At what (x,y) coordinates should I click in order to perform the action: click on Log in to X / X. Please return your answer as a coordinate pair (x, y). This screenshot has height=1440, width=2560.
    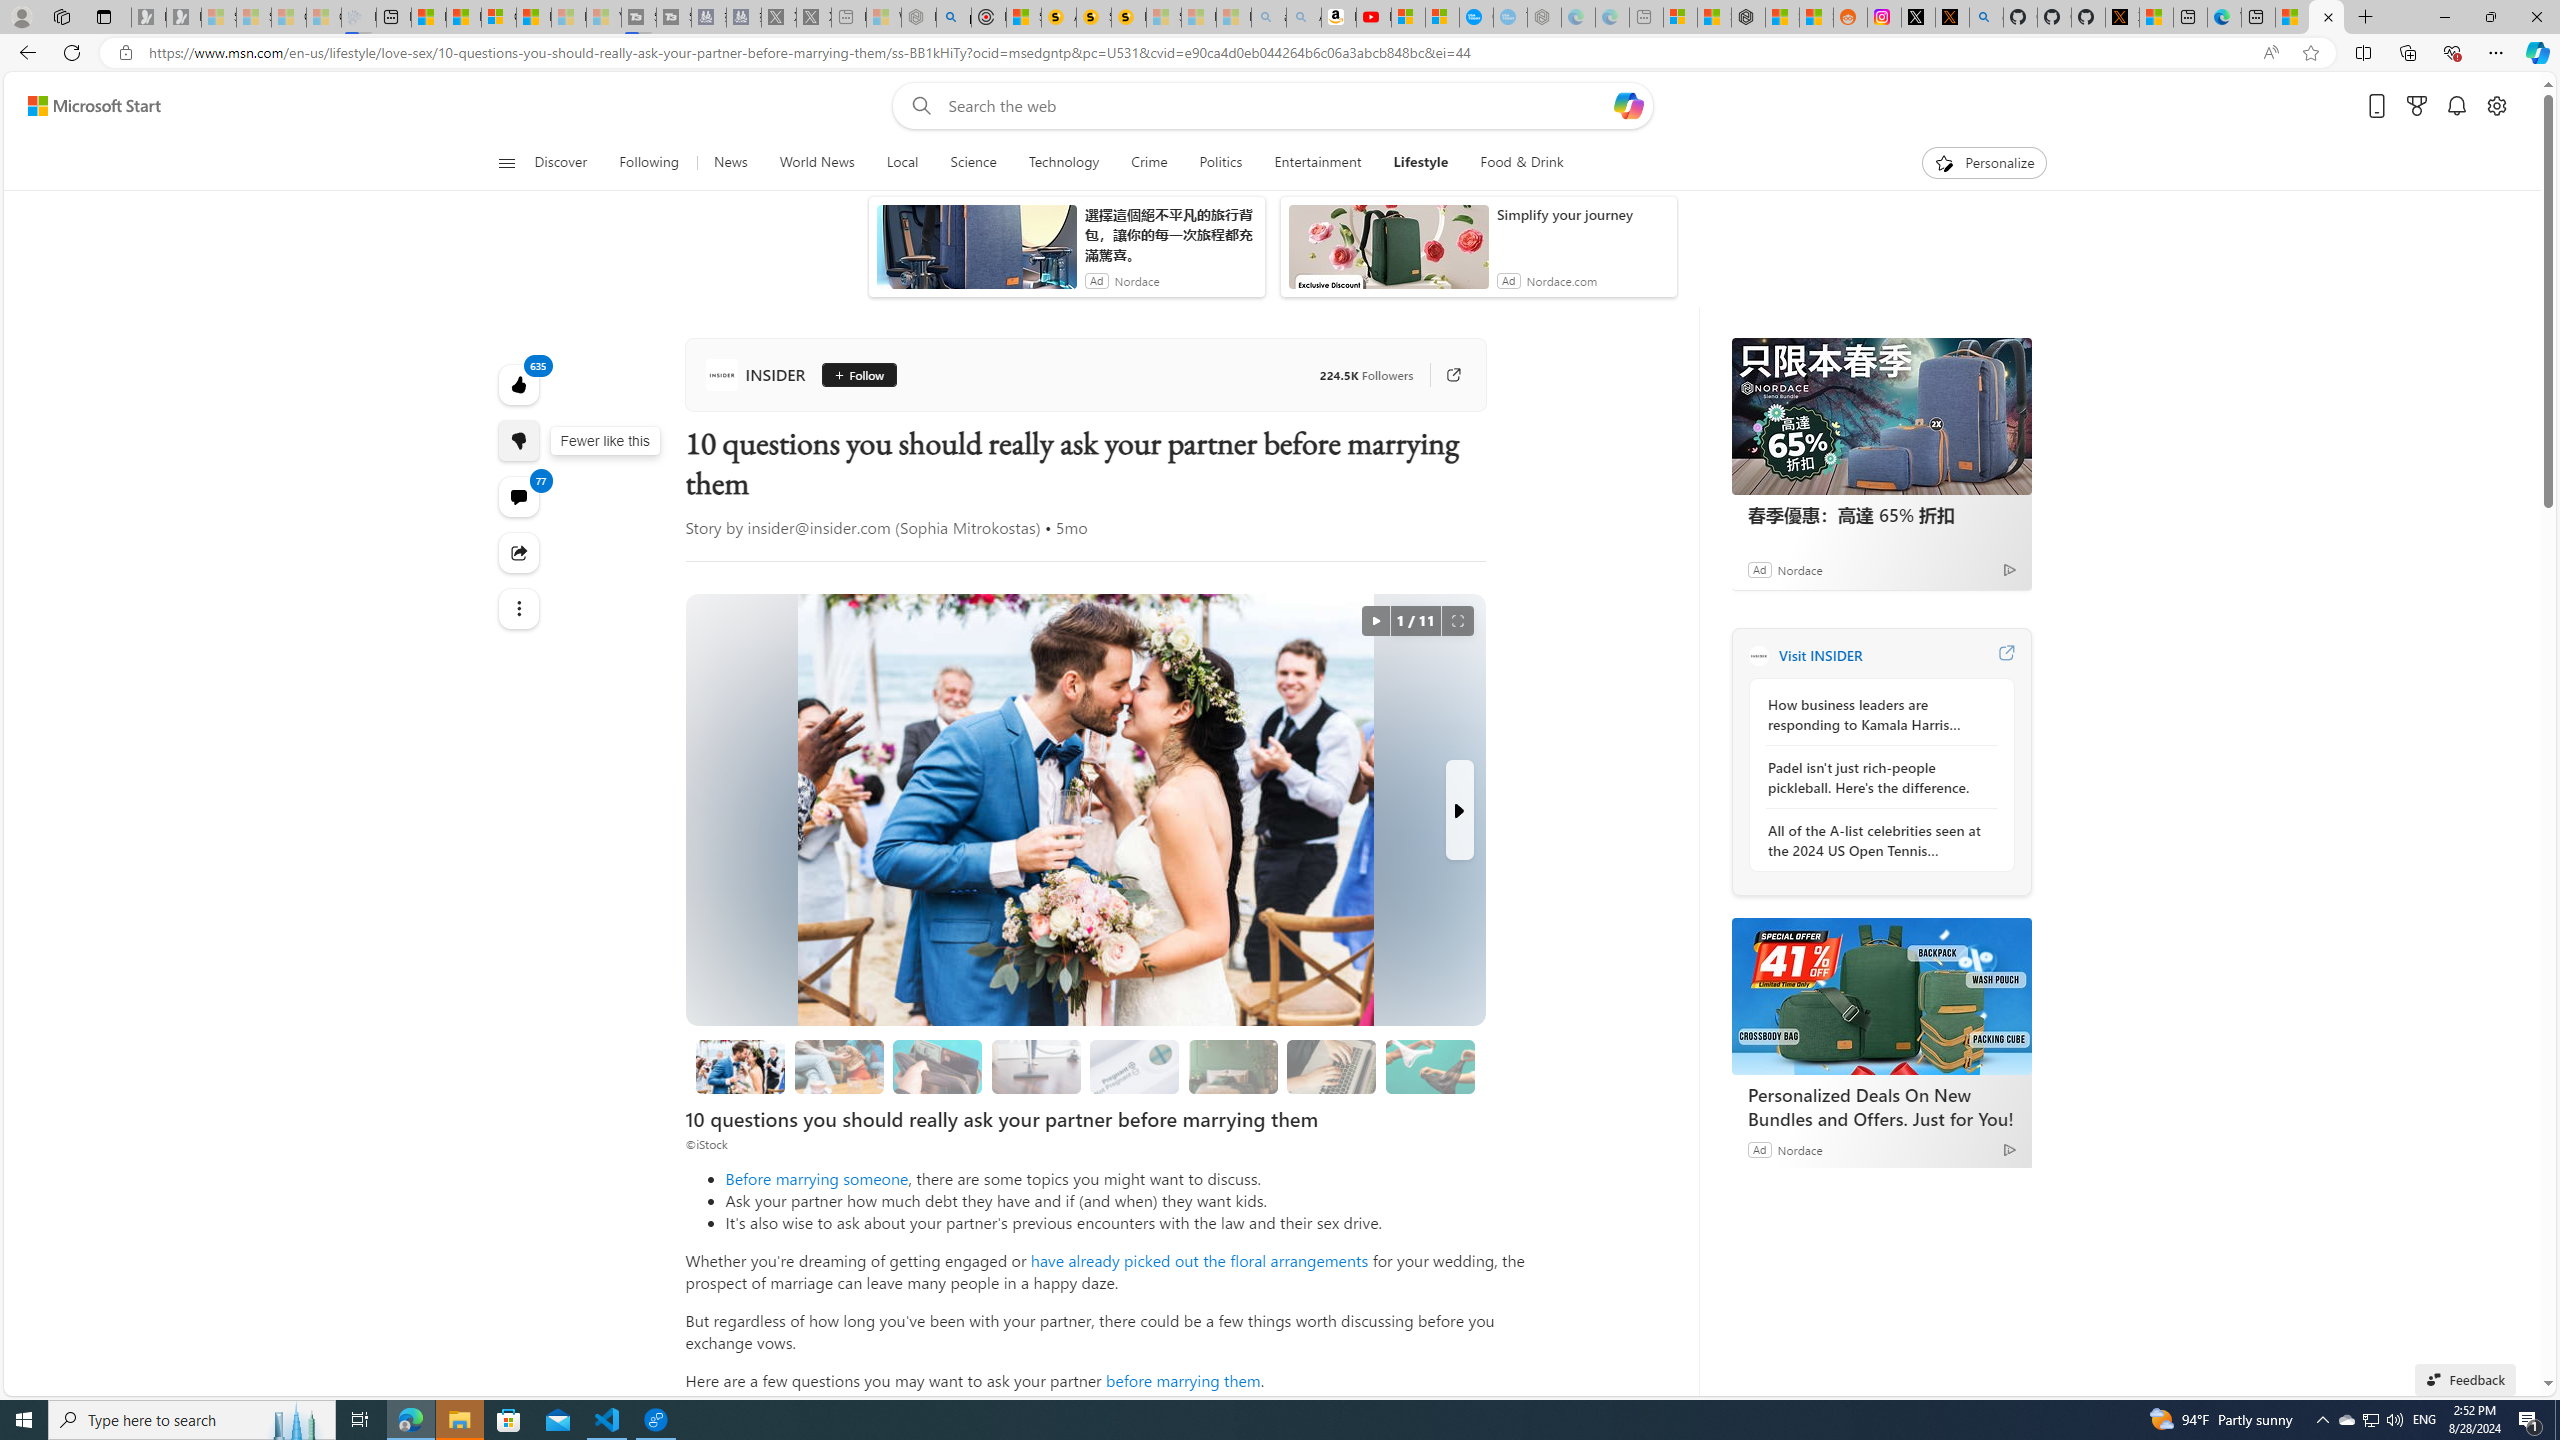
    Looking at the image, I should click on (1917, 17).